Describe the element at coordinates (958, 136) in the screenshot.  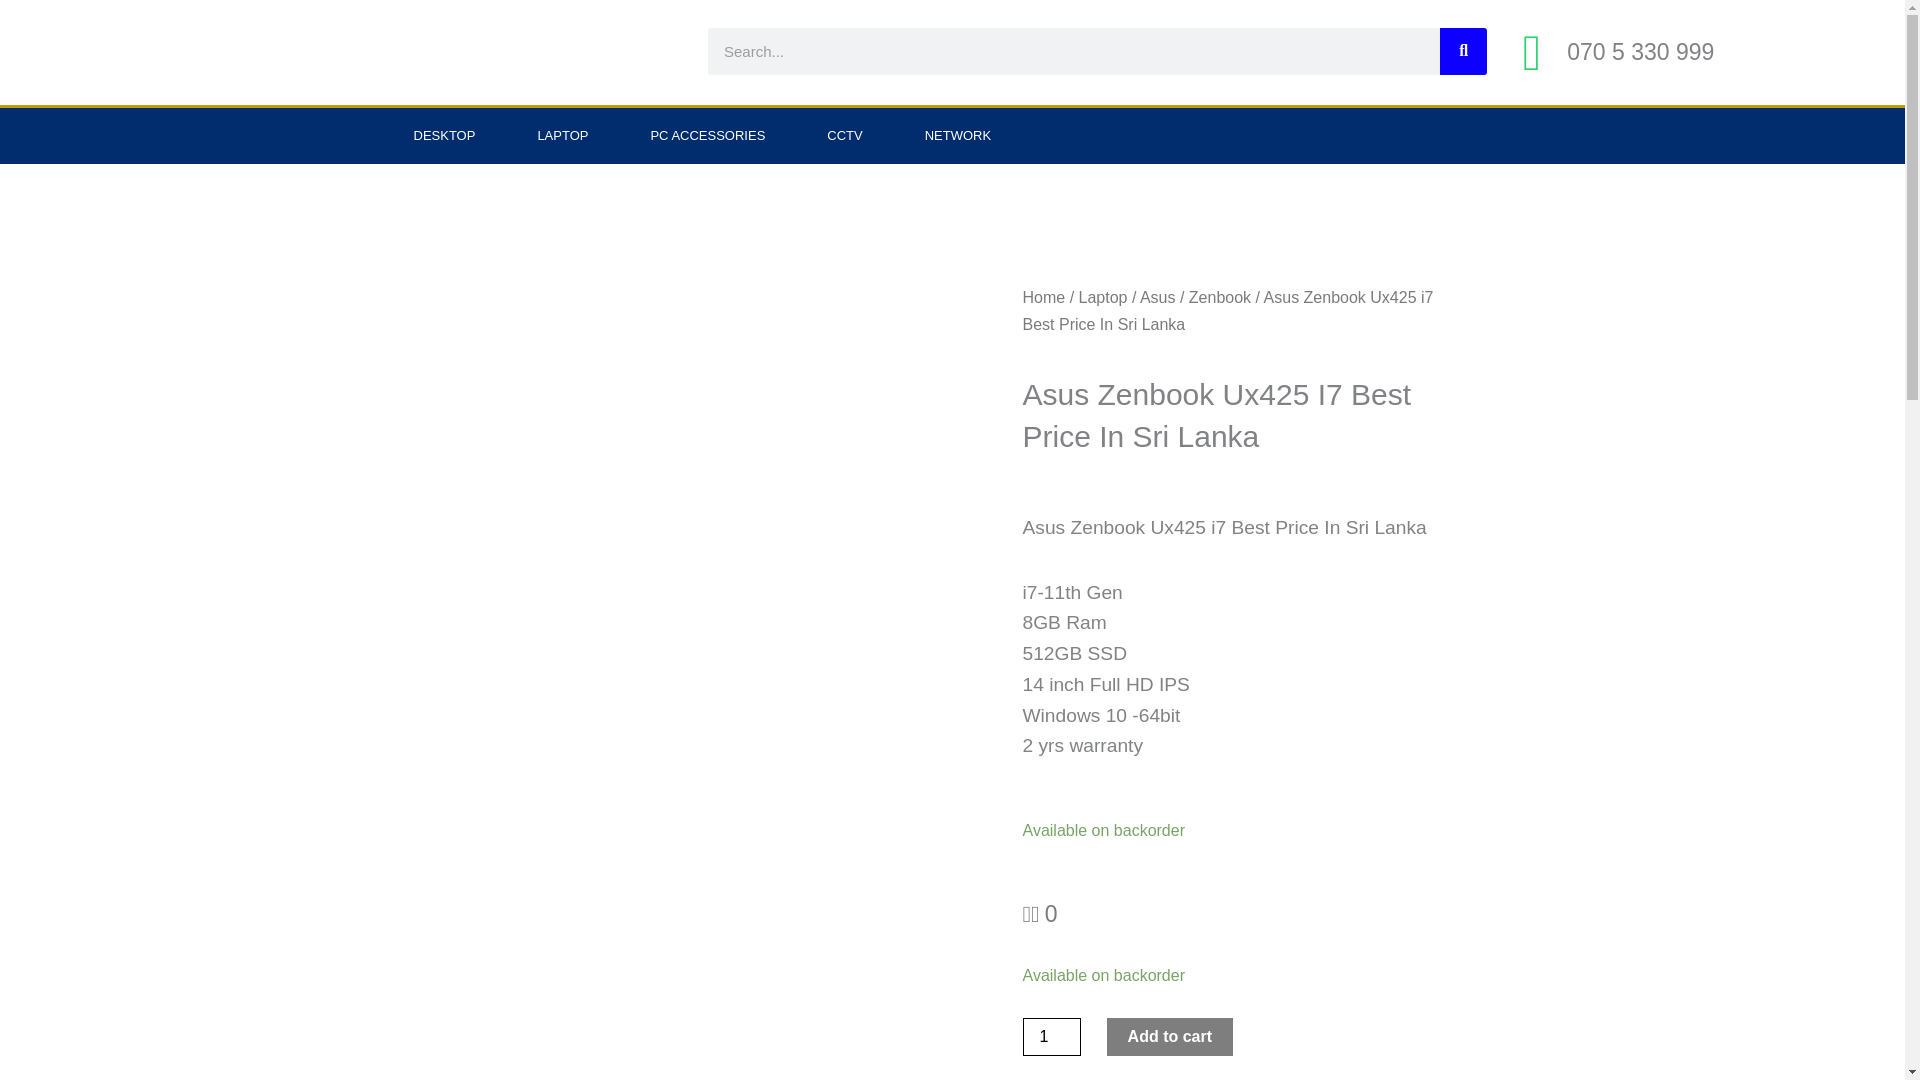
I see `NETWORK` at that location.